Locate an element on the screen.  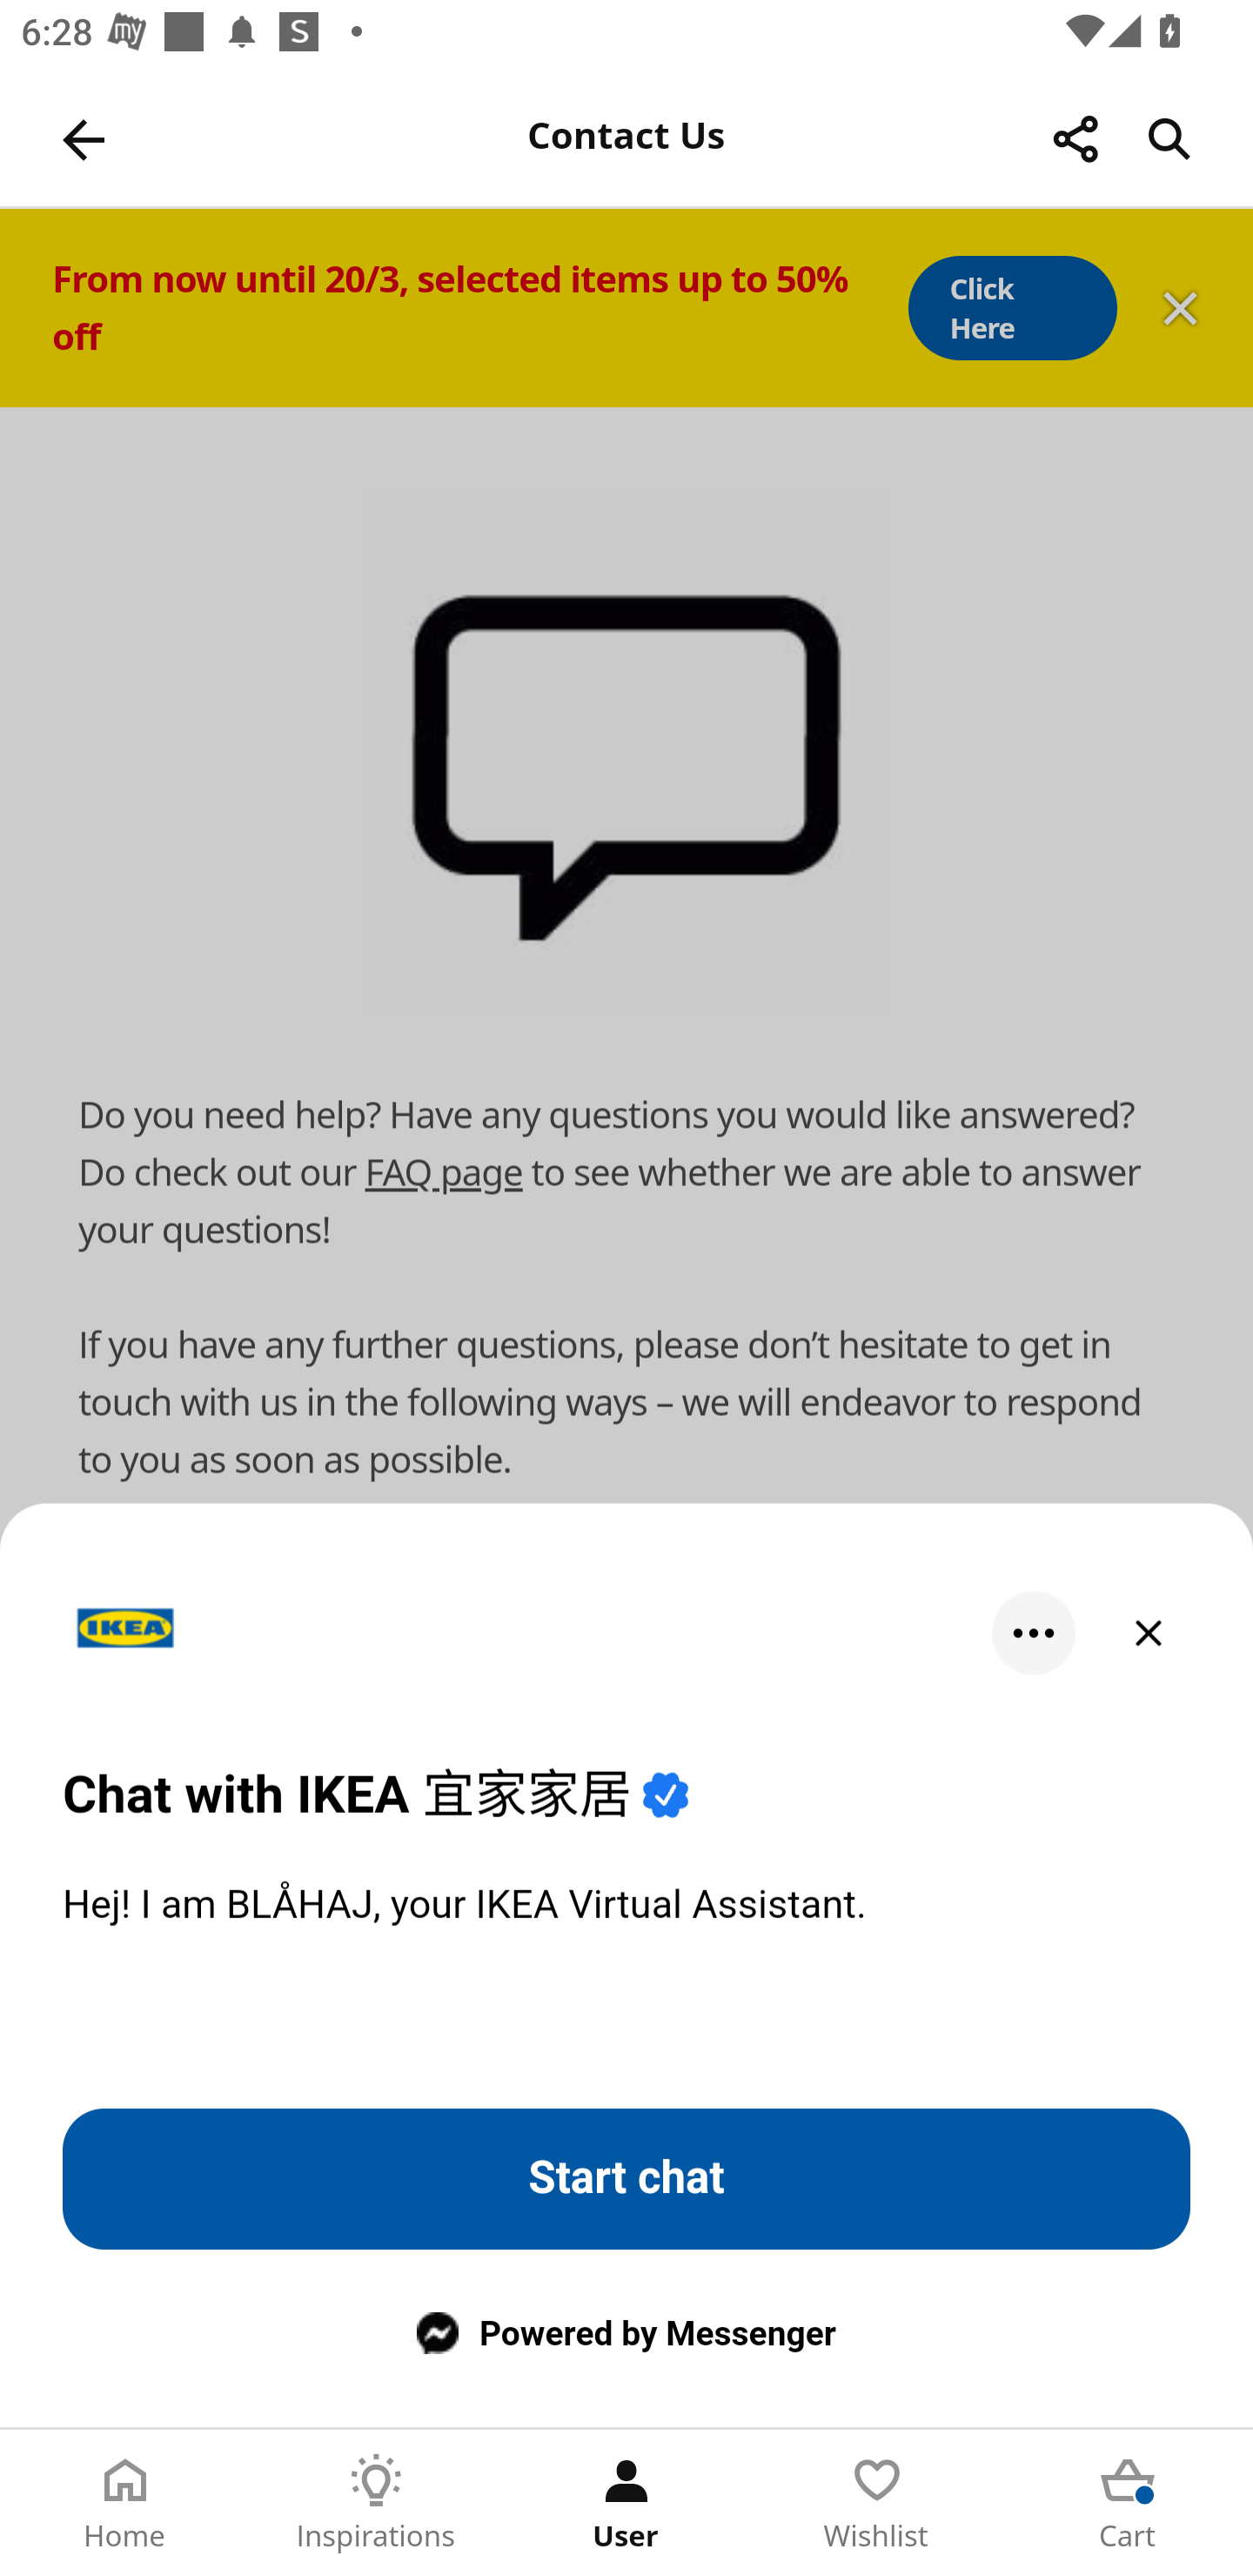
Wishlist
Tab 4 of 5 is located at coordinates (877, 2503).